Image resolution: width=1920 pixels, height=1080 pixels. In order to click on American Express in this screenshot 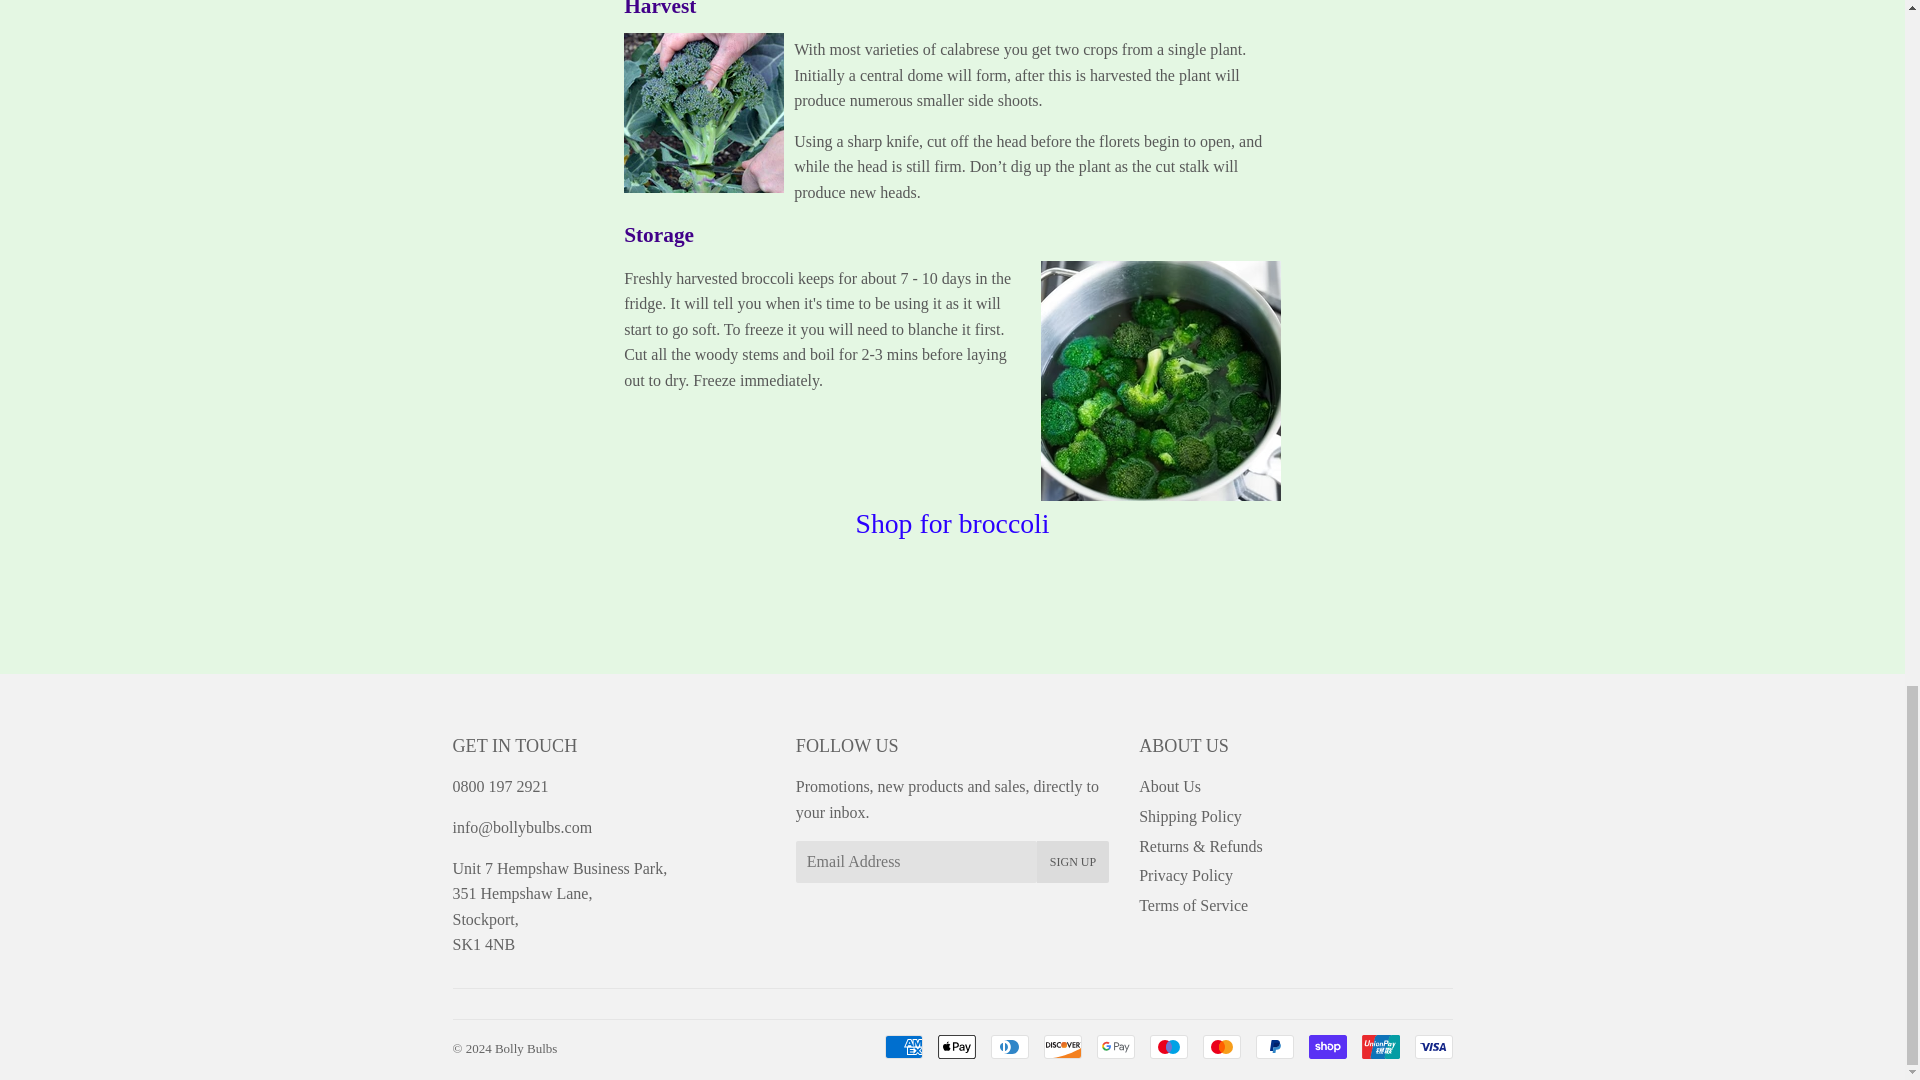, I will do `click(902, 1046)`.